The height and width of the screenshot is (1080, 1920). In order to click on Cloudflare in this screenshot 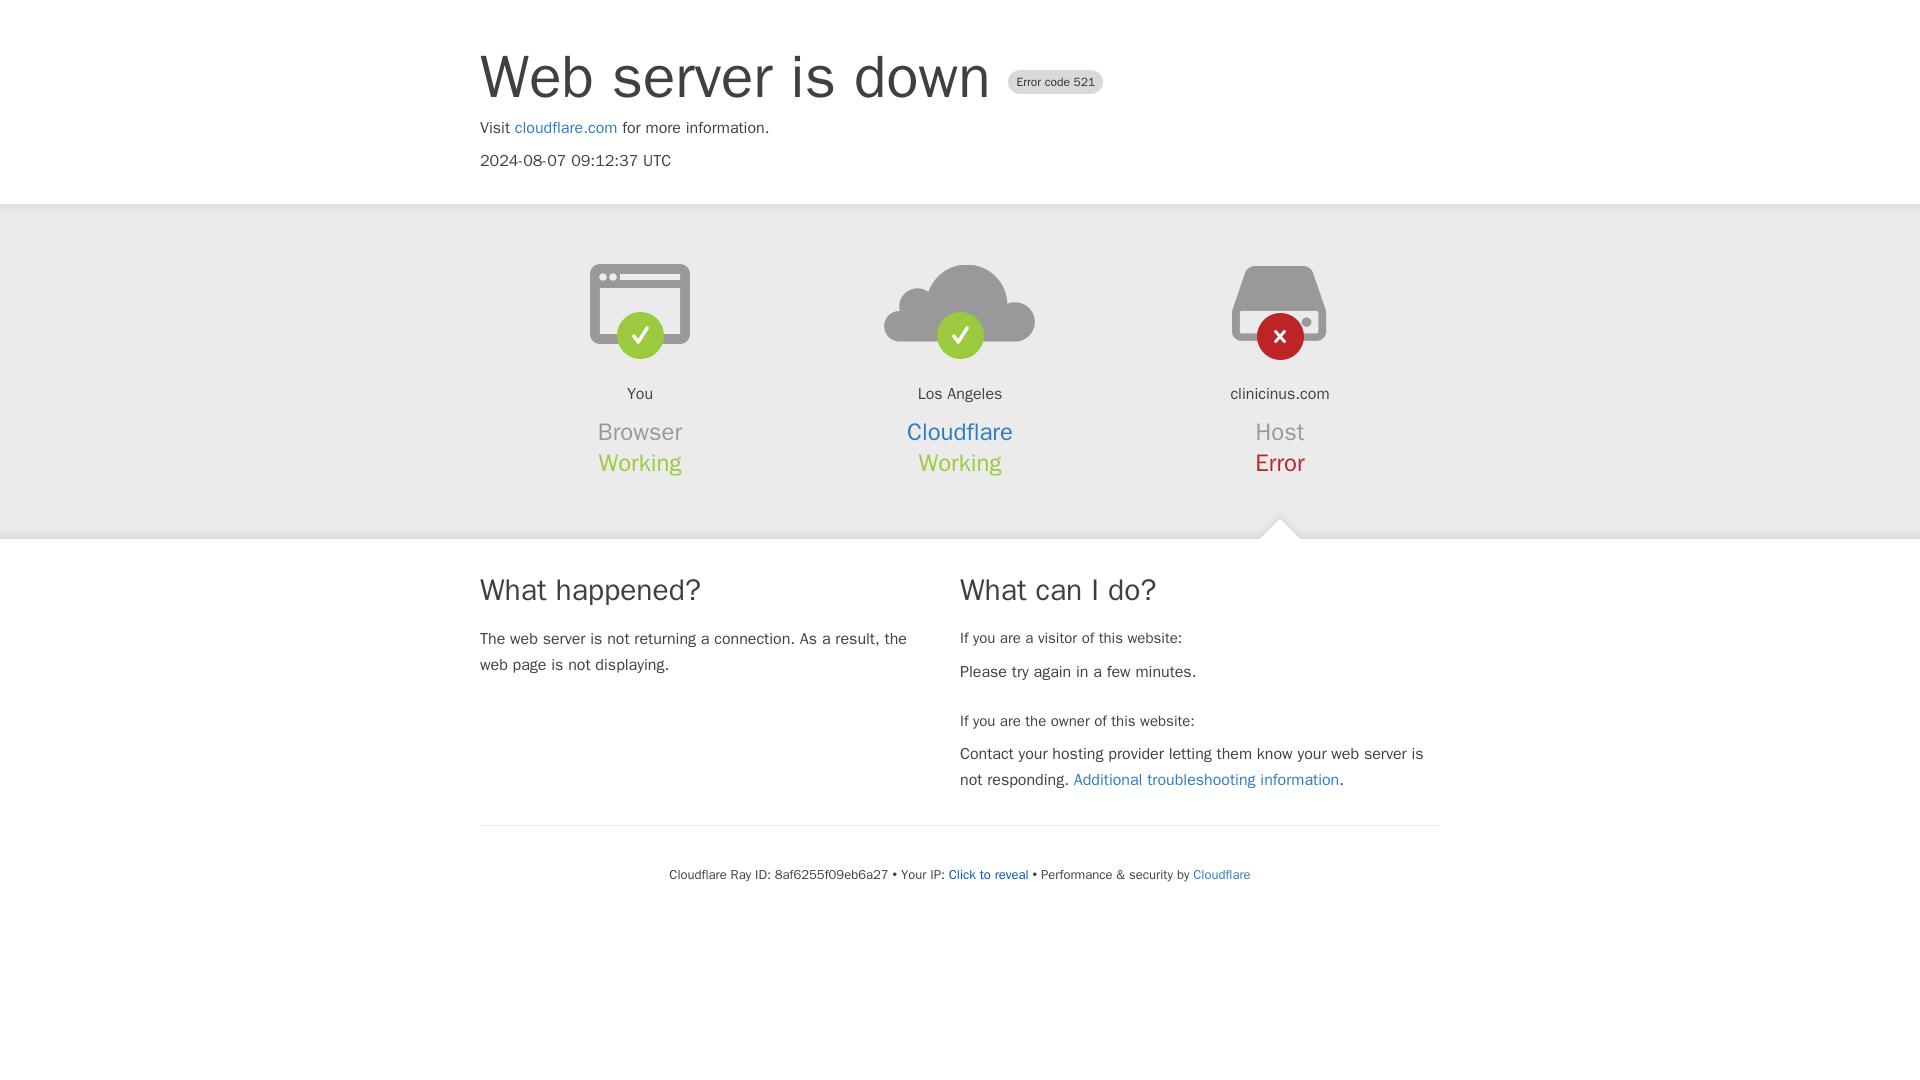, I will do `click(1220, 874)`.